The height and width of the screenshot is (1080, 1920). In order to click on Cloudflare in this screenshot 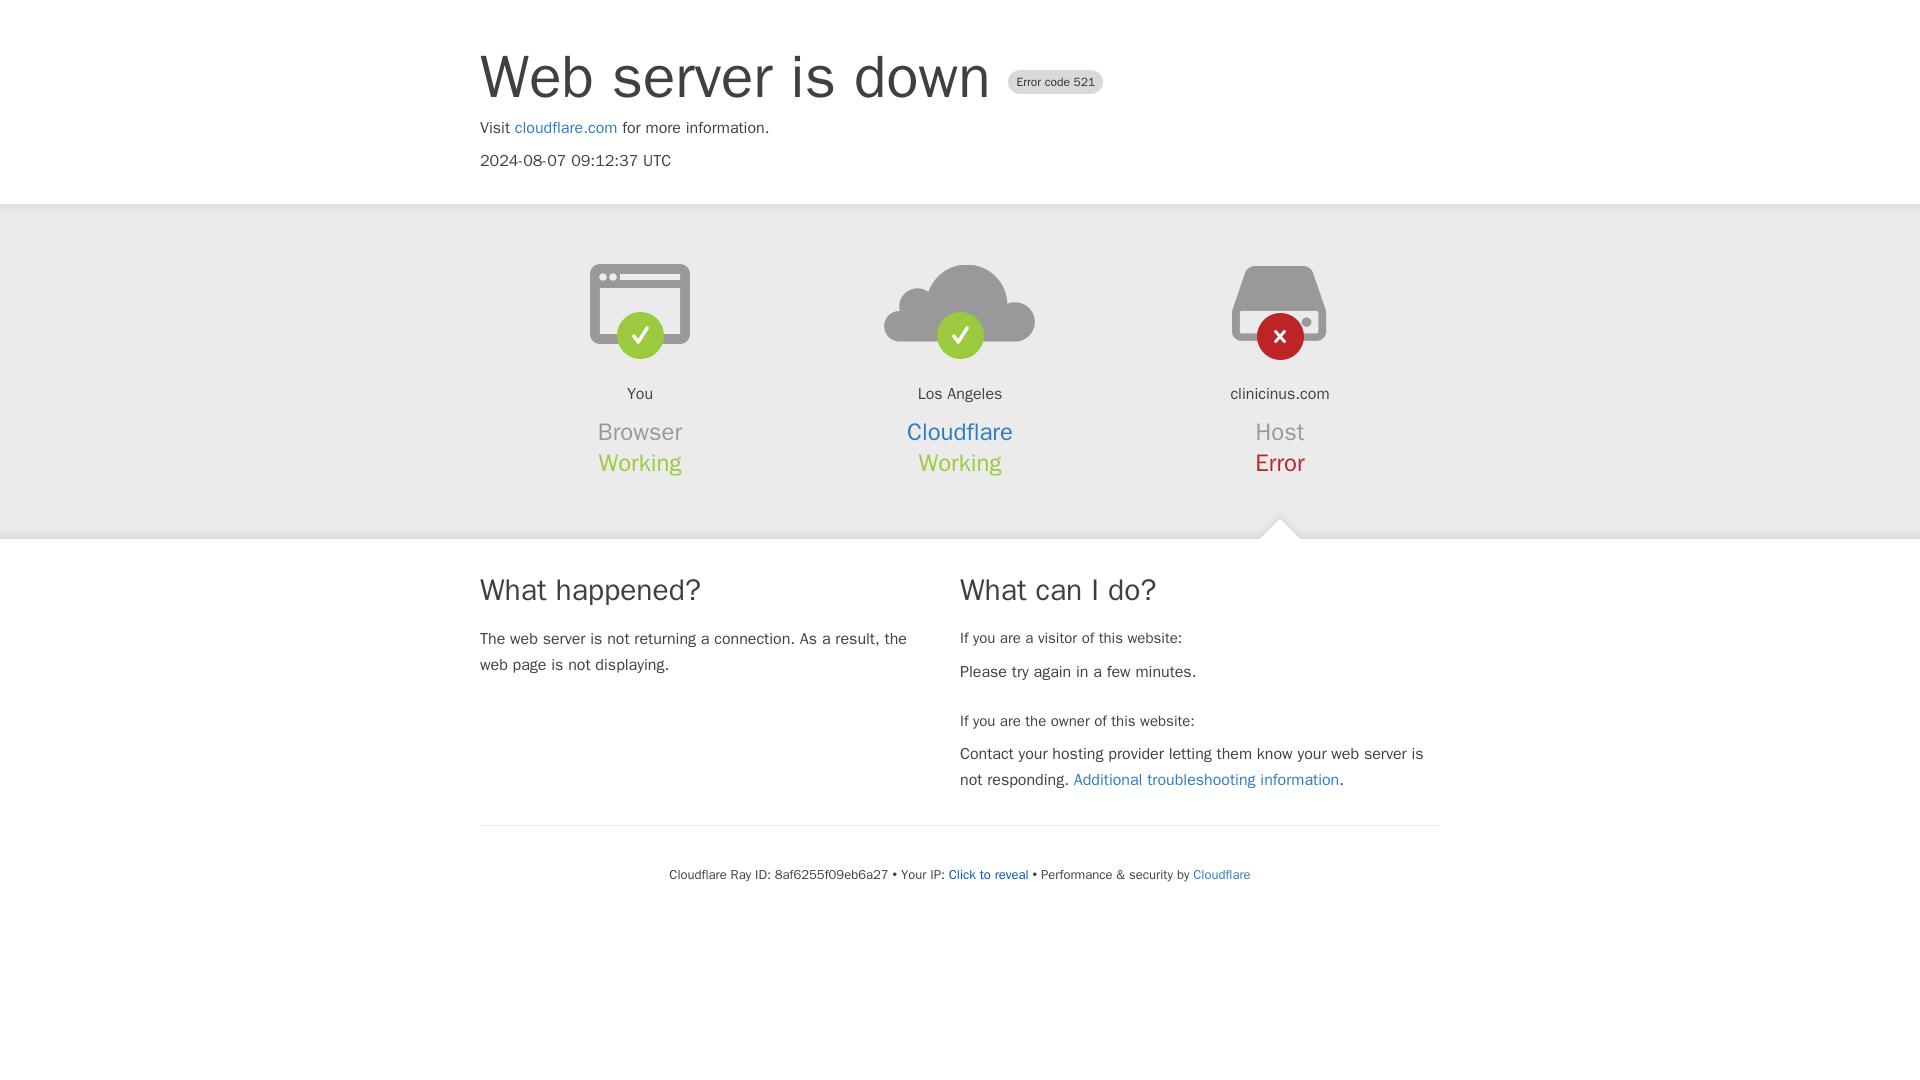, I will do `click(1220, 874)`.